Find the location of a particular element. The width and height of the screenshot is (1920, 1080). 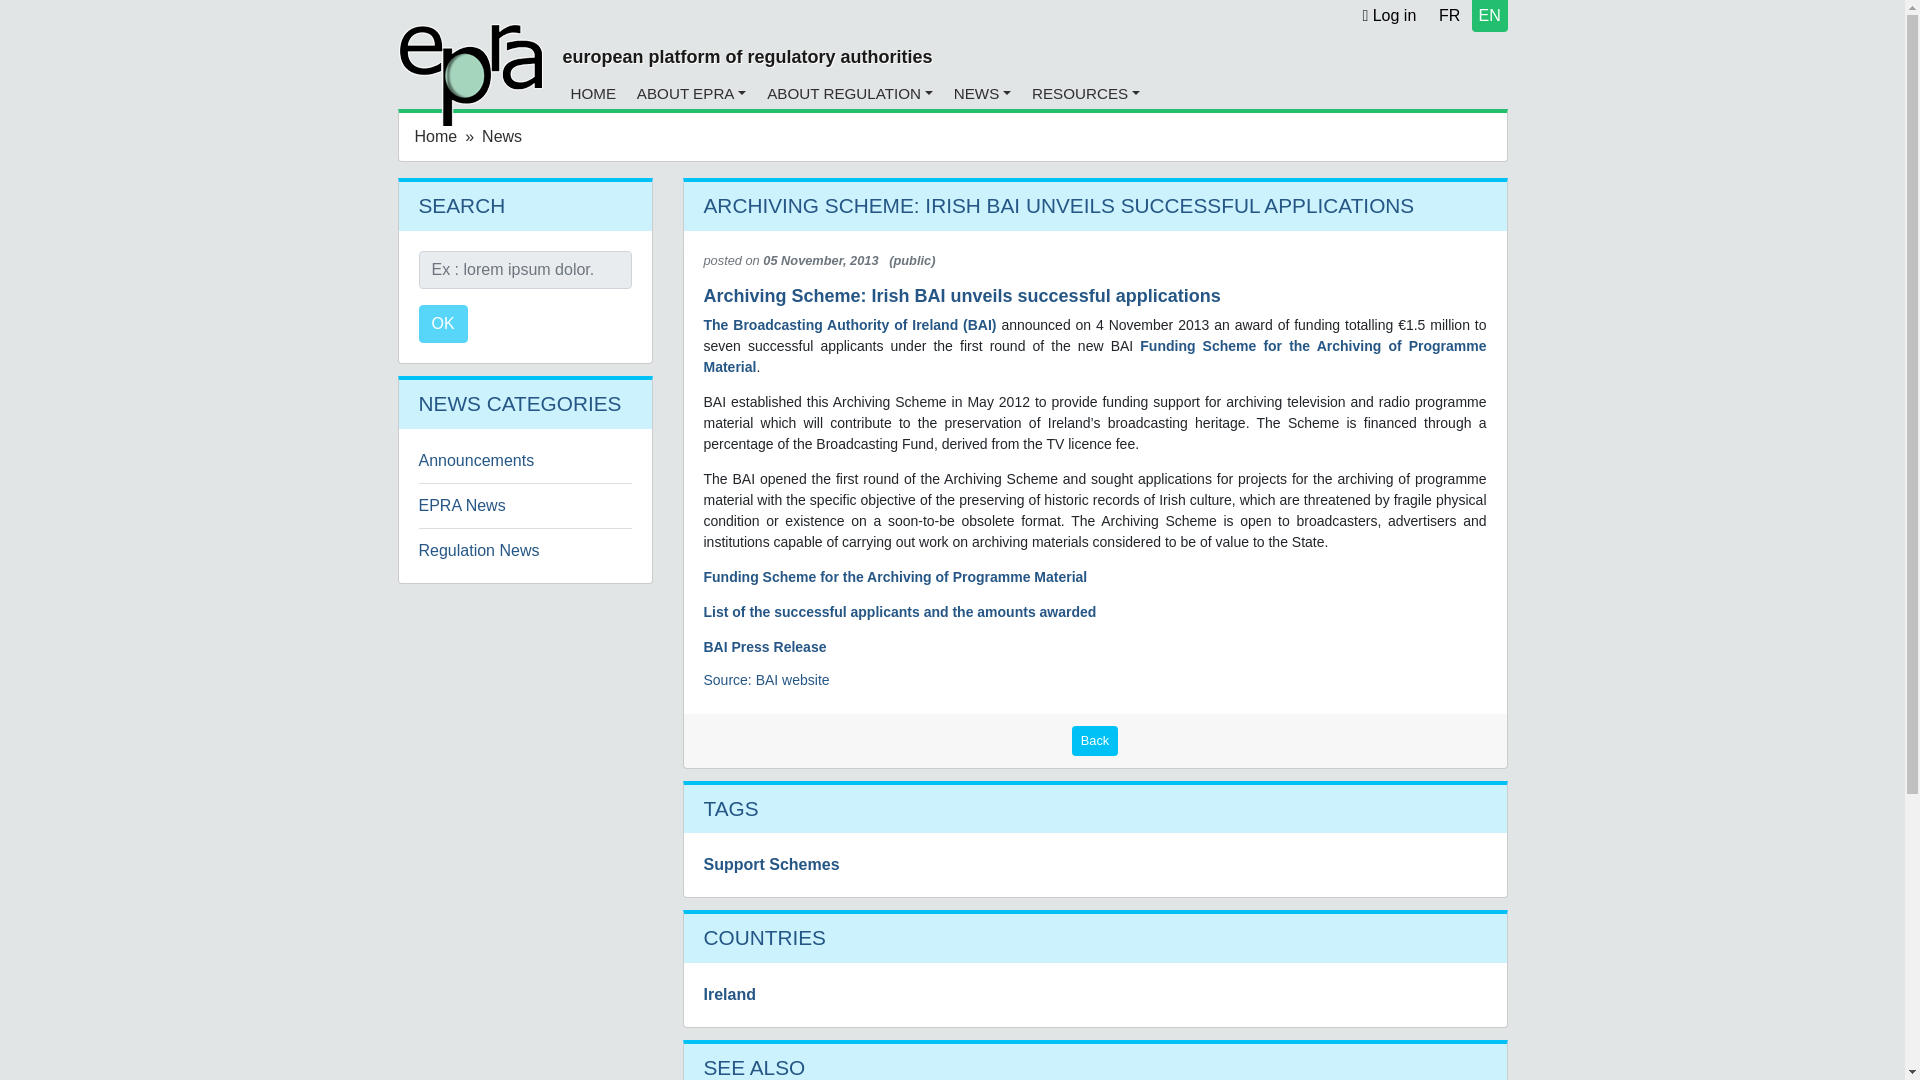

Back is located at coordinates (1094, 740).